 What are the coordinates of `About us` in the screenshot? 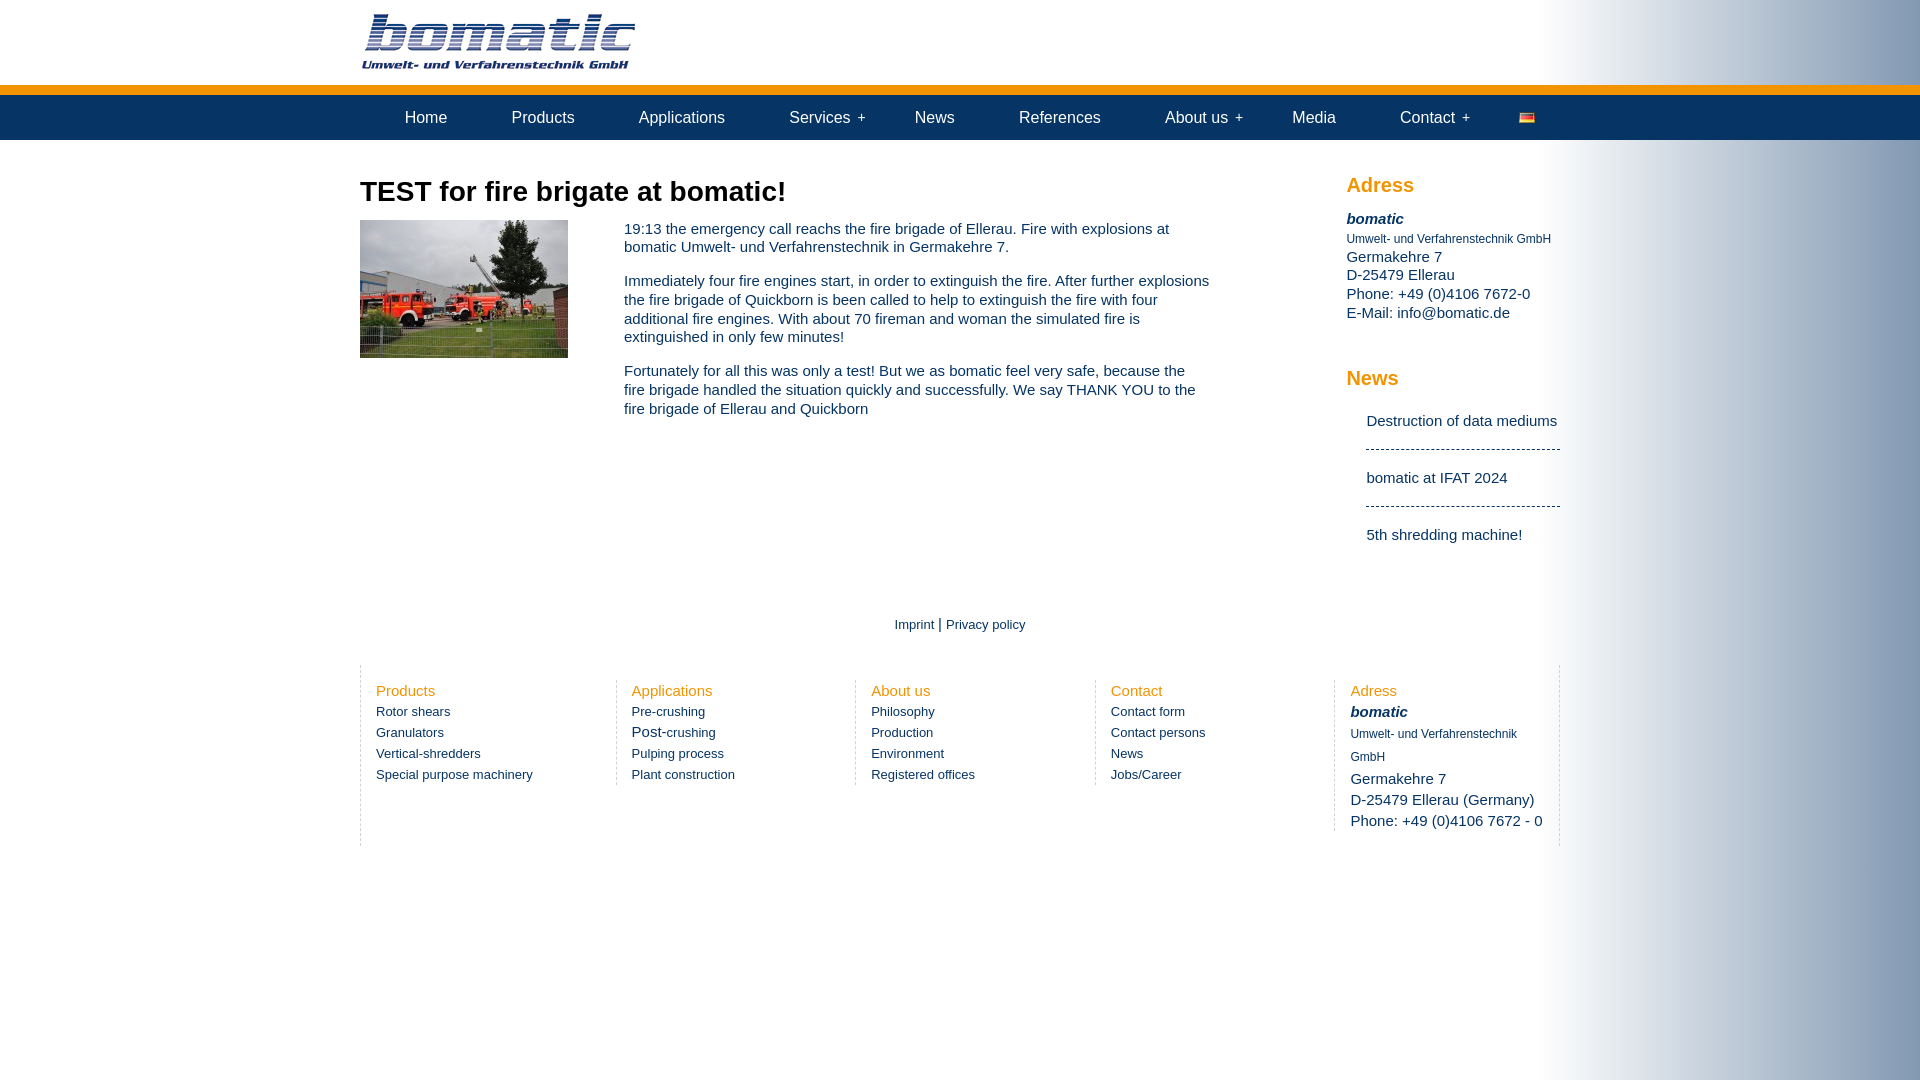 It's located at (1196, 118).